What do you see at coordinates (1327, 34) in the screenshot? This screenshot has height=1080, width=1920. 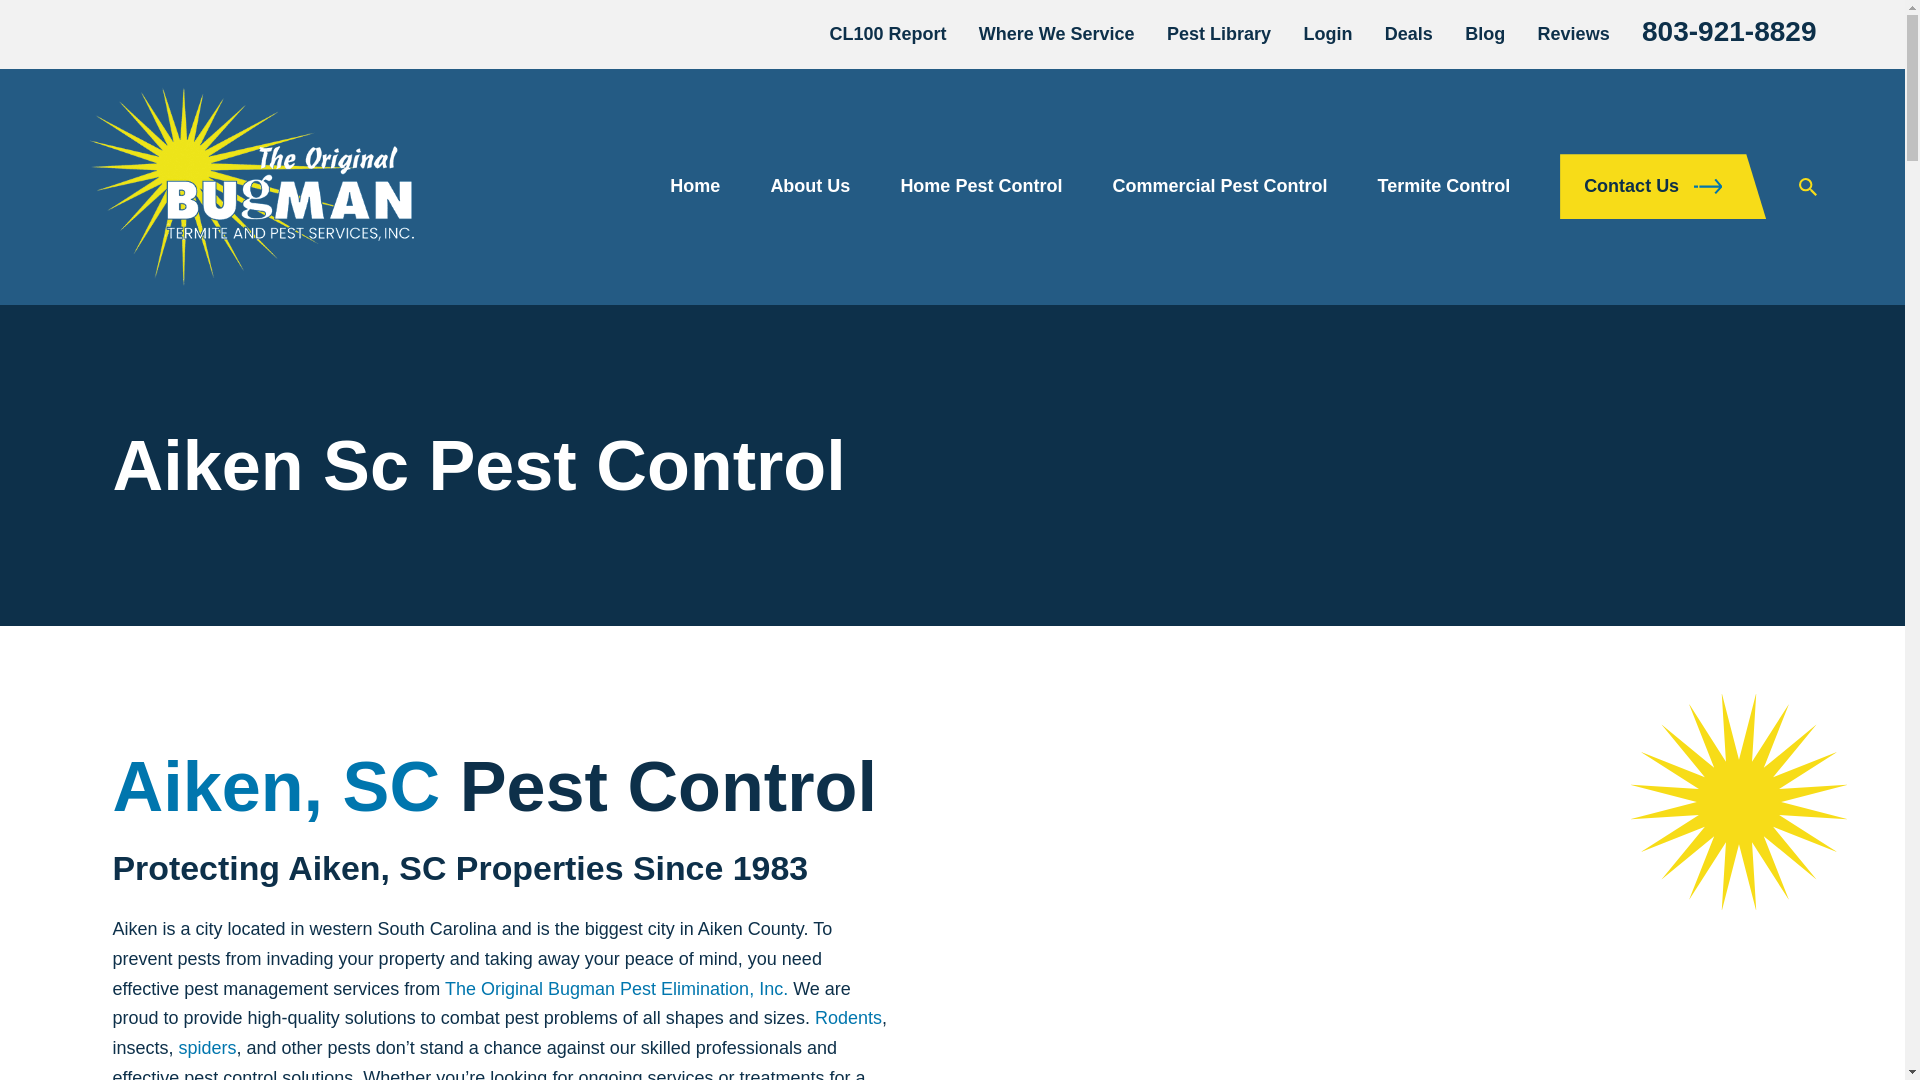 I see `Login` at bounding box center [1327, 34].